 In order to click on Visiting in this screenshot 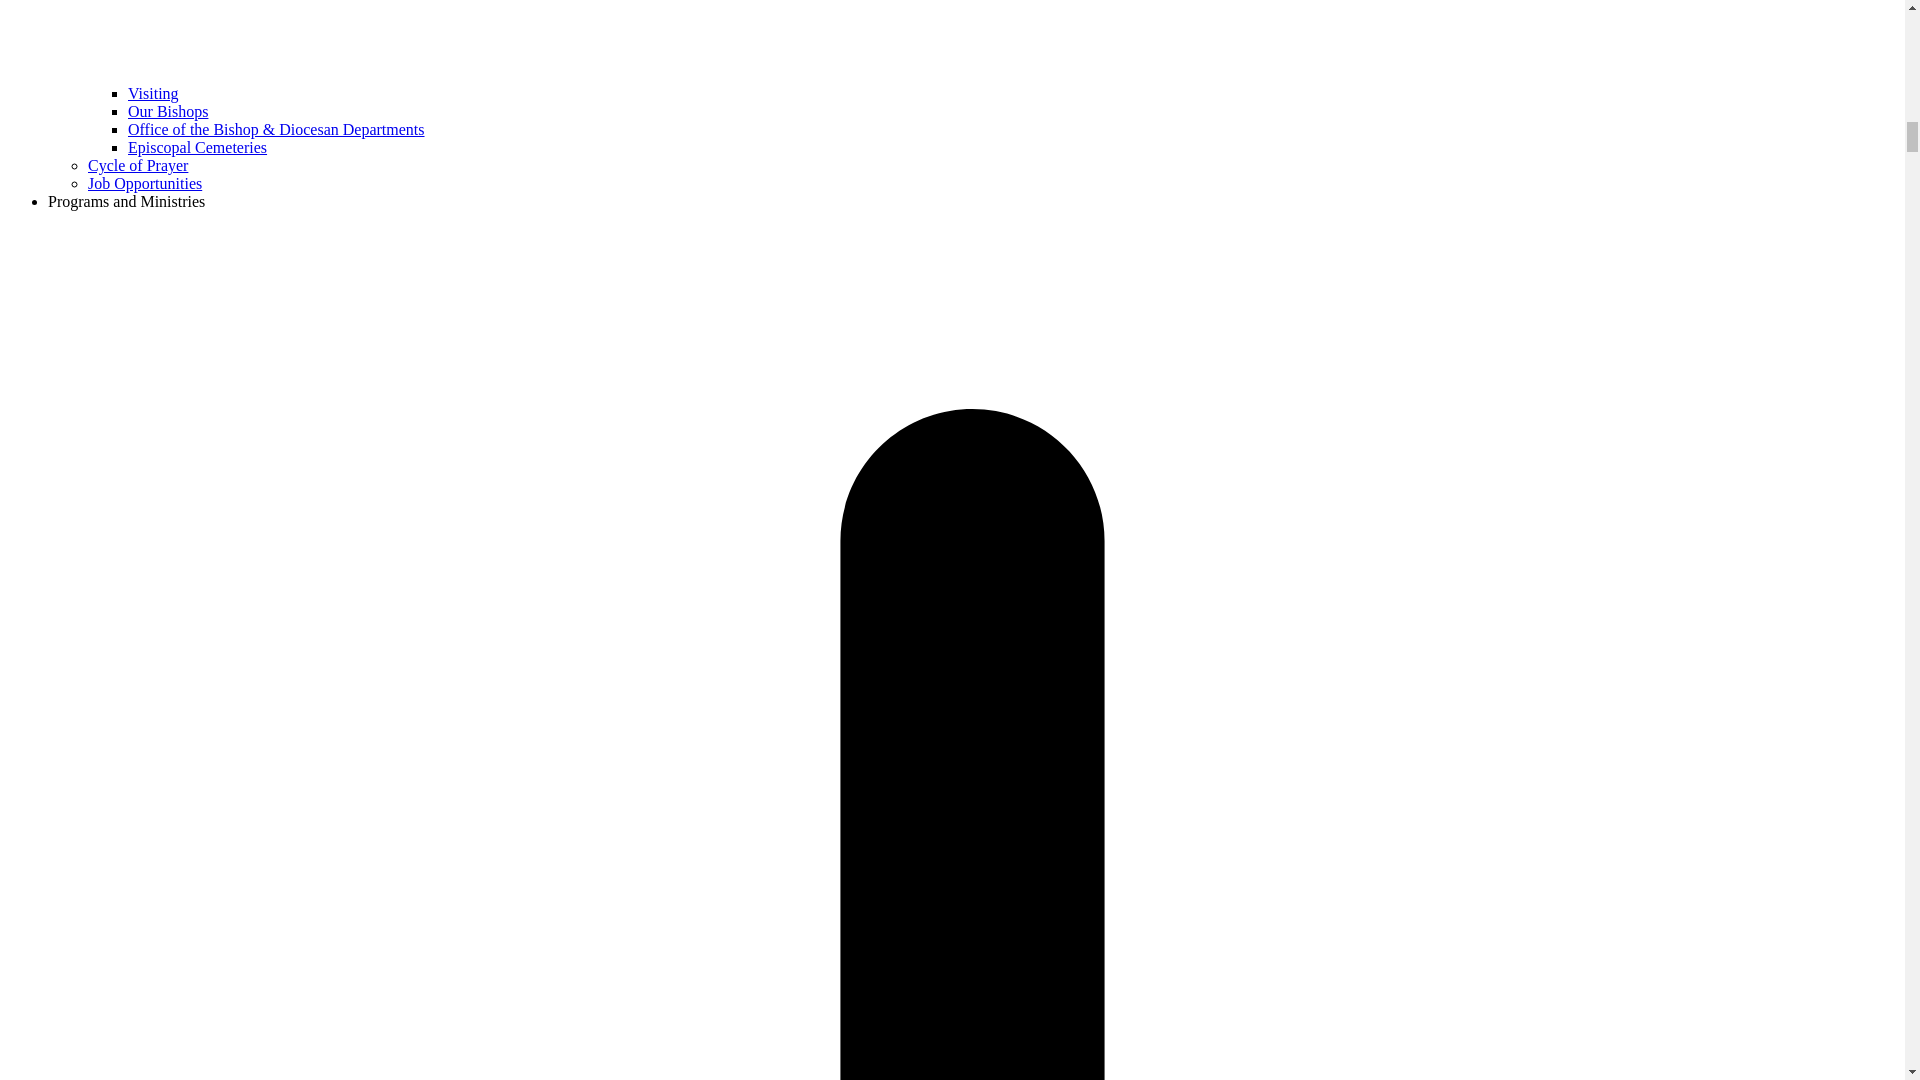, I will do `click(153, 93)`.